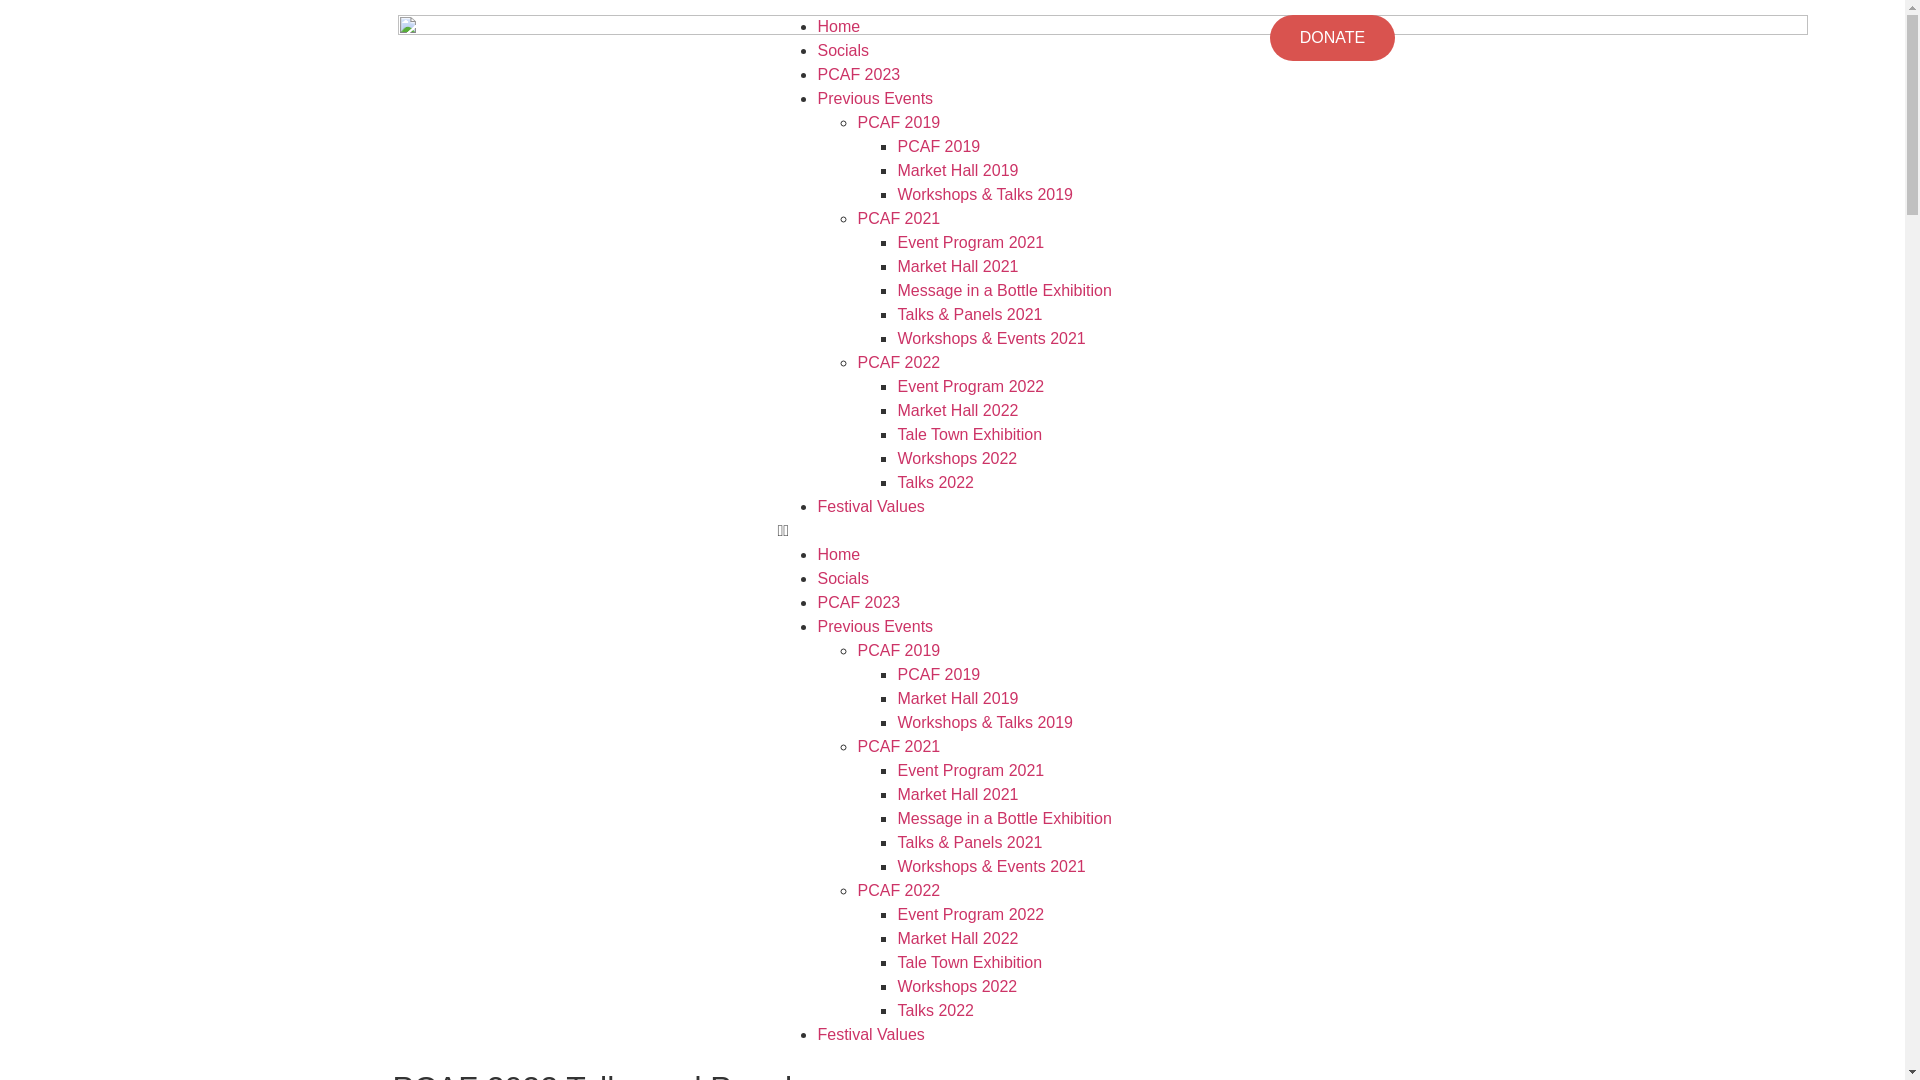 This screenshot has height=1080, width=1920. What do you see at coordinates (870, 506) in the screenshot?
I see `Festival Values` at bounding box center [870, 506].